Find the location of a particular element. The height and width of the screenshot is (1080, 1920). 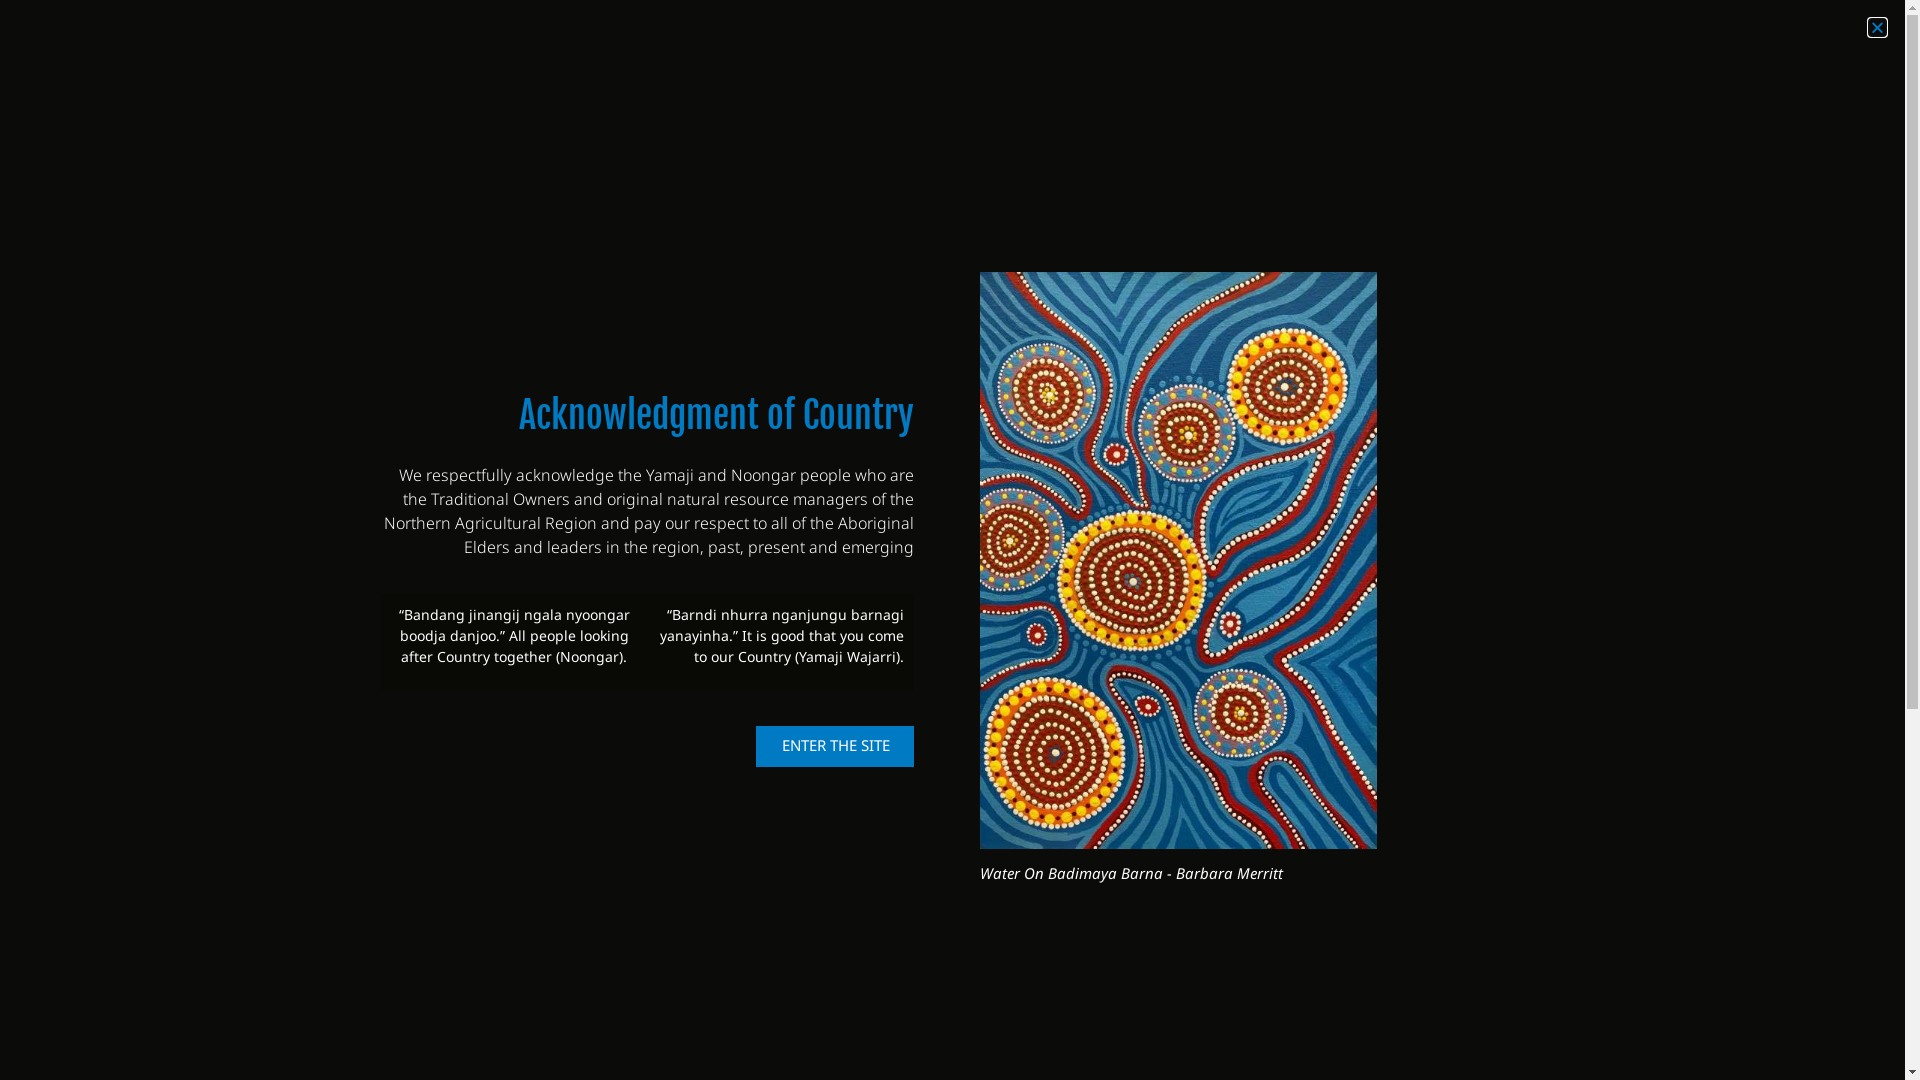

NRM GOALS is located at coordinates (1264, 103).